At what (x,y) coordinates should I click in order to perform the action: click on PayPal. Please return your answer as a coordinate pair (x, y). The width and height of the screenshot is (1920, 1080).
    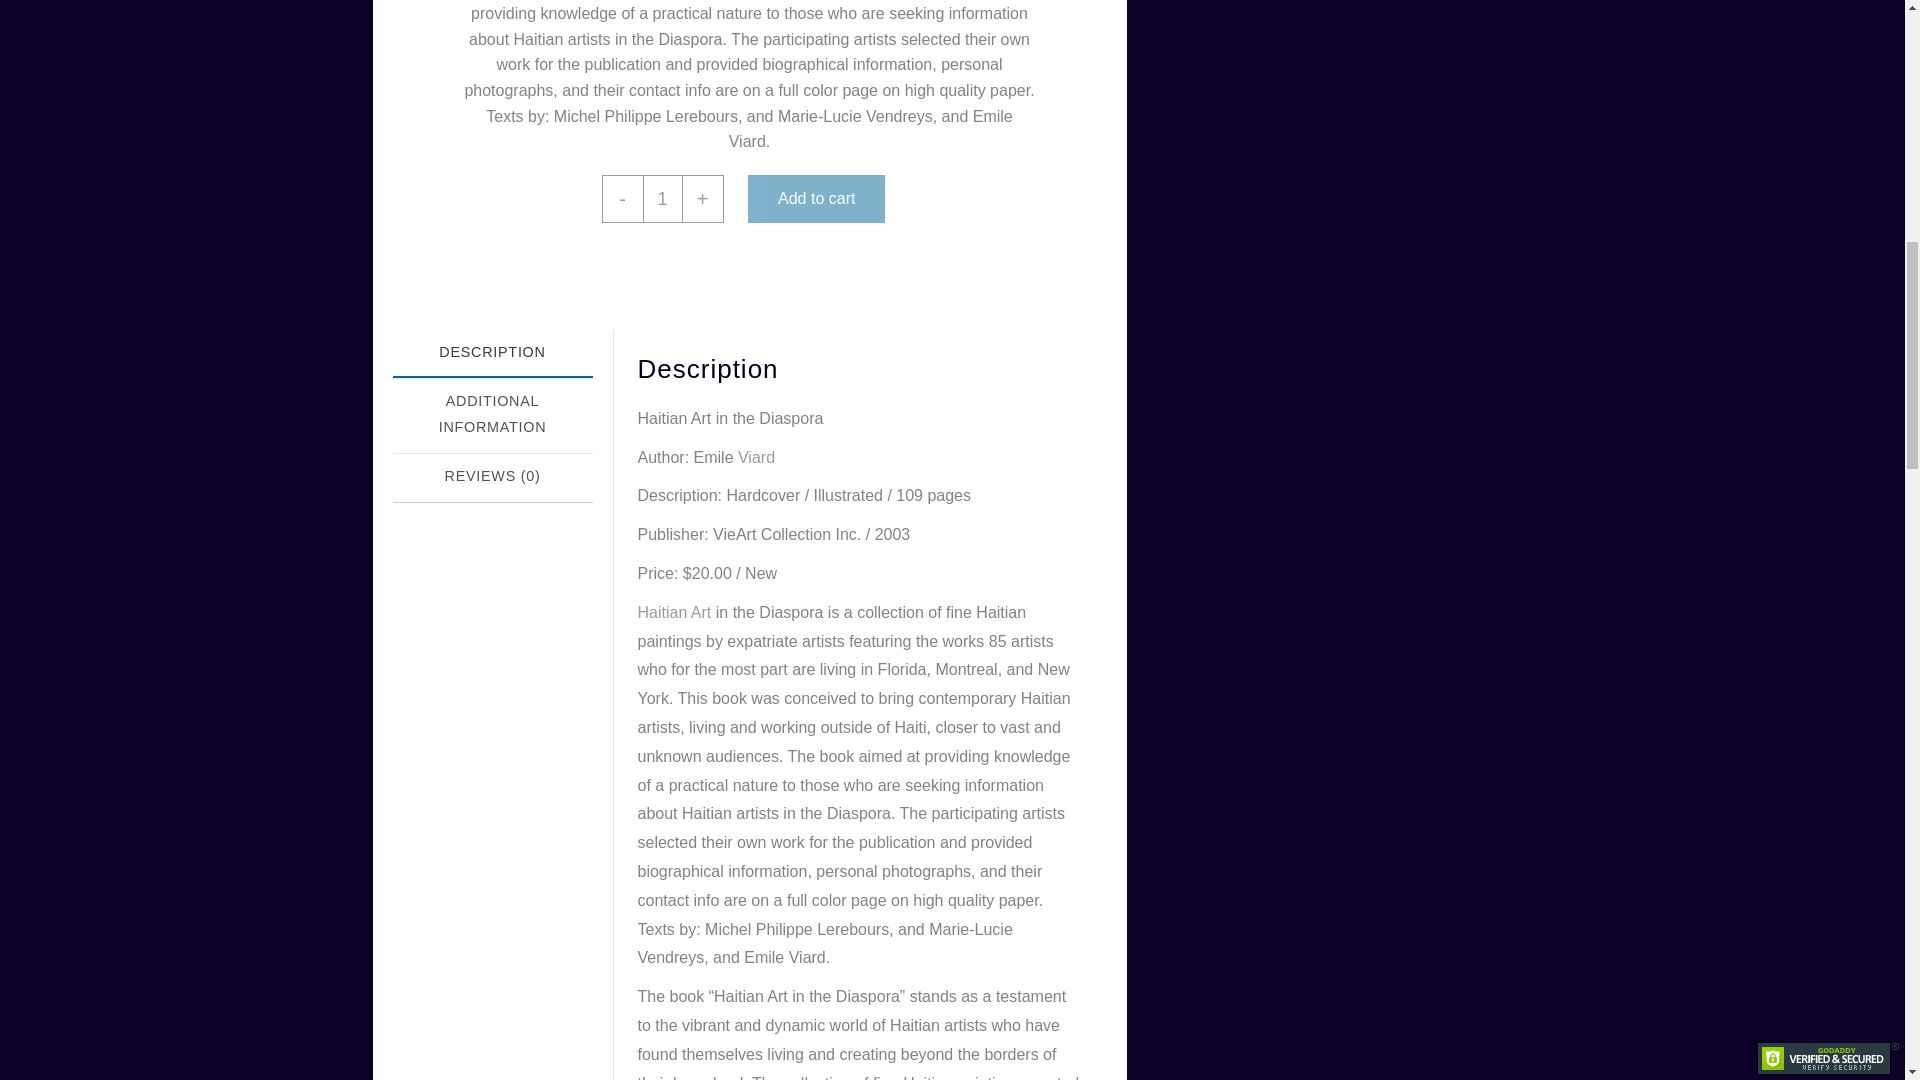
    Looking at the image, I should click on (749, 270).